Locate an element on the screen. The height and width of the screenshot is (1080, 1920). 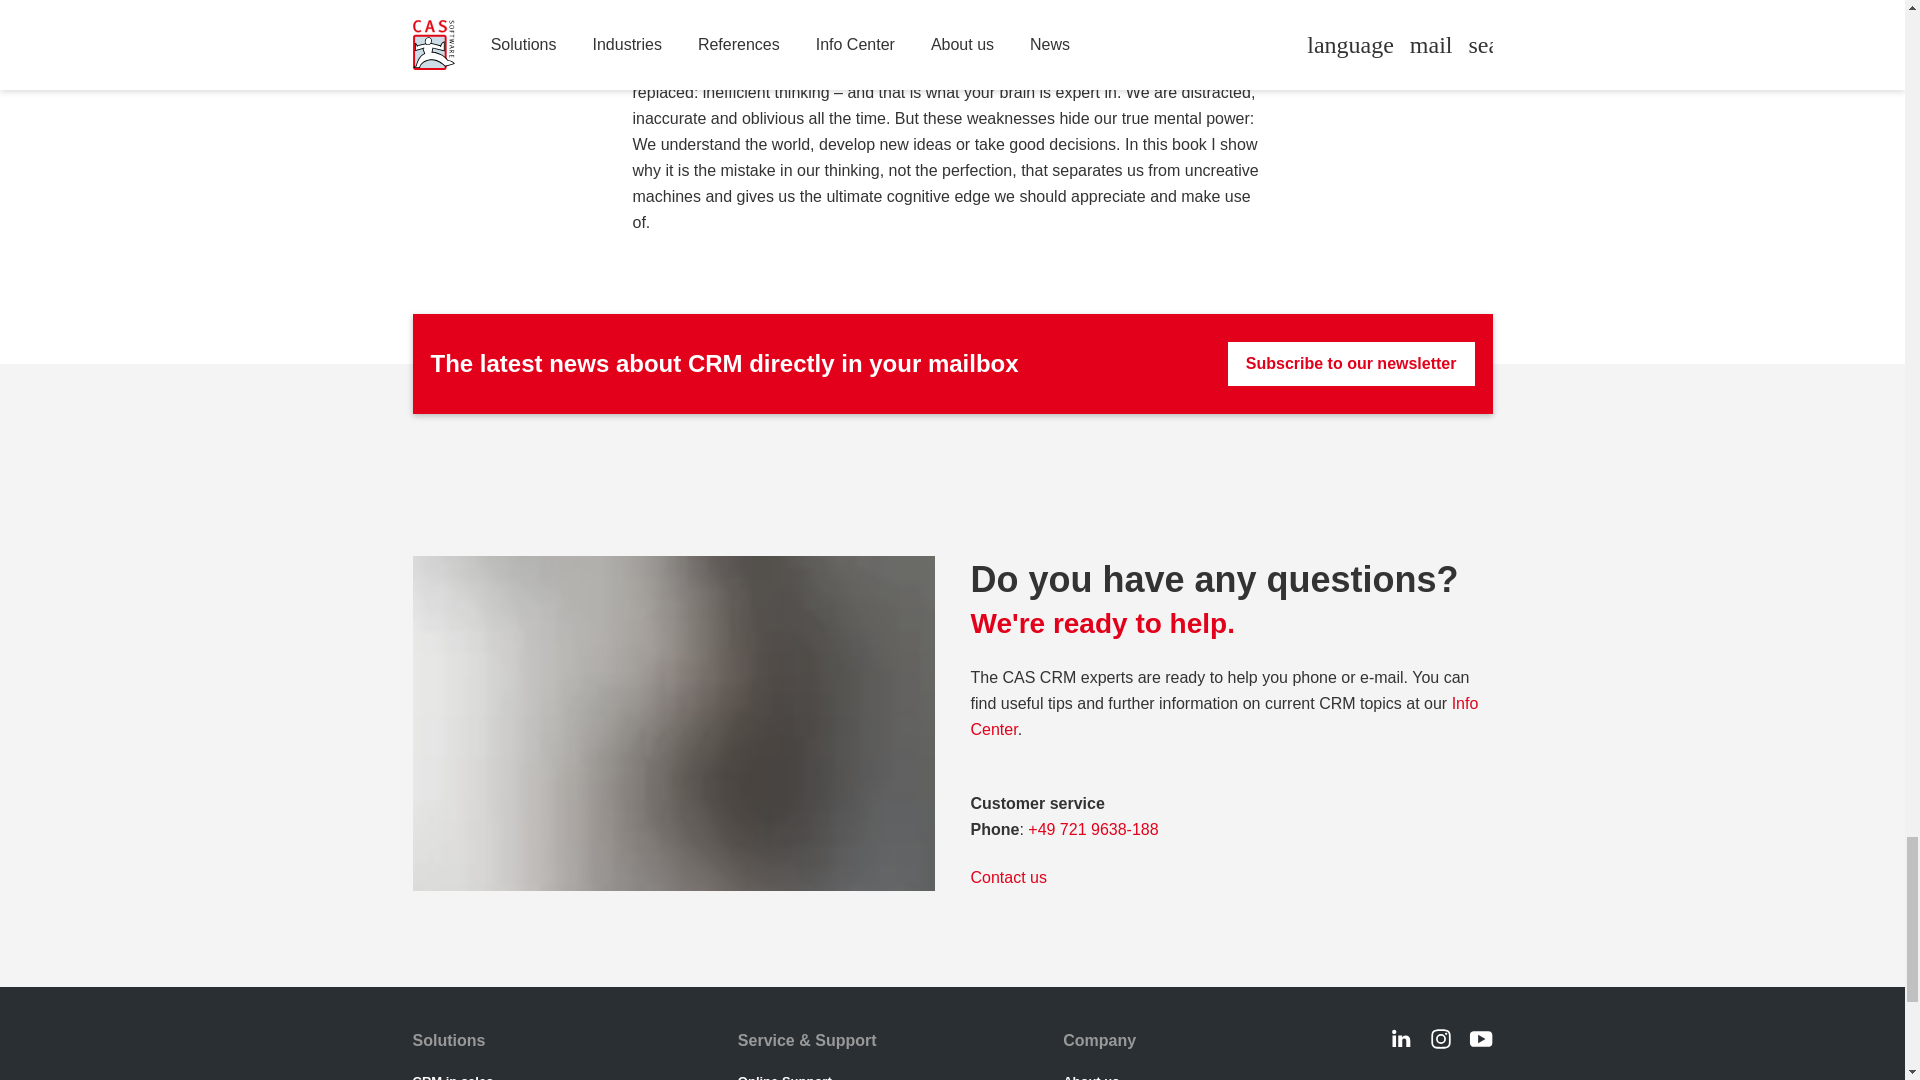
LinkedIn is located at coordinates (1400, 1038).